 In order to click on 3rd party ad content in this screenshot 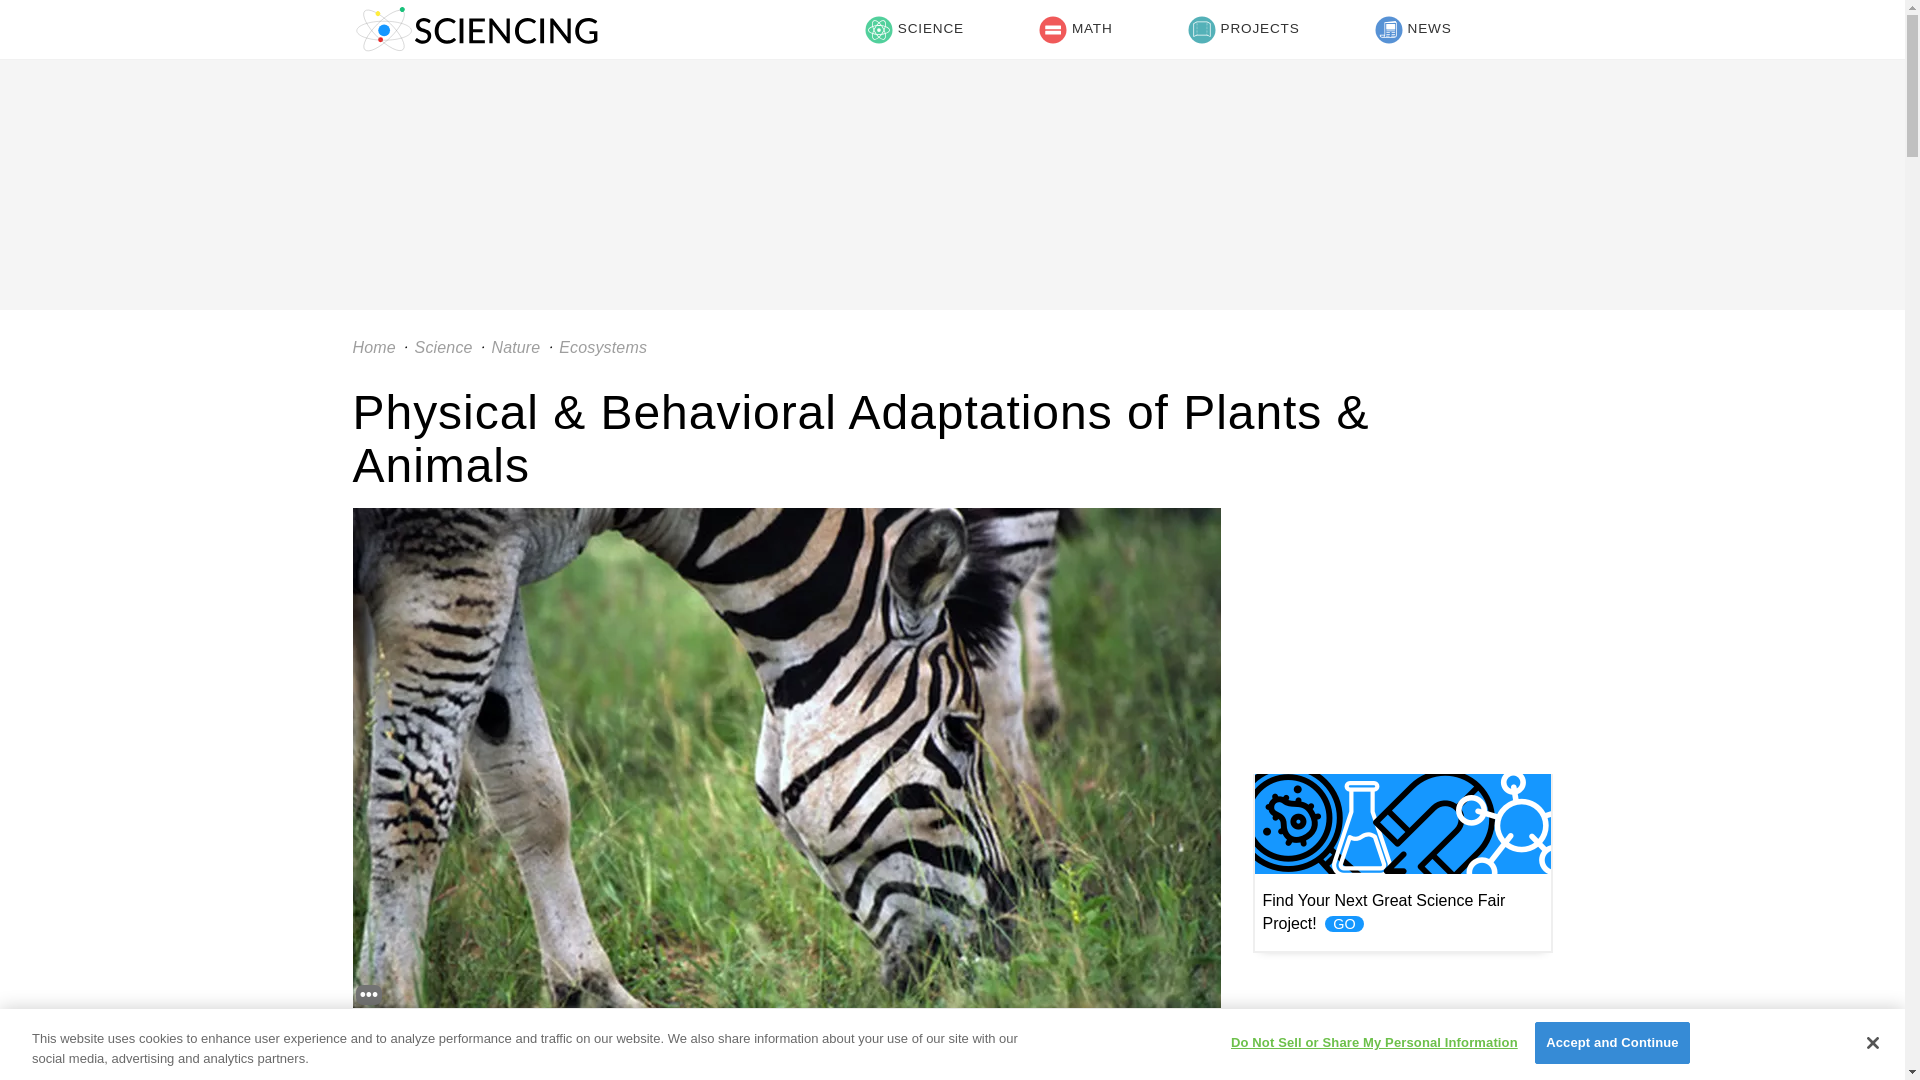, I will do `click(1401, 1024)`.